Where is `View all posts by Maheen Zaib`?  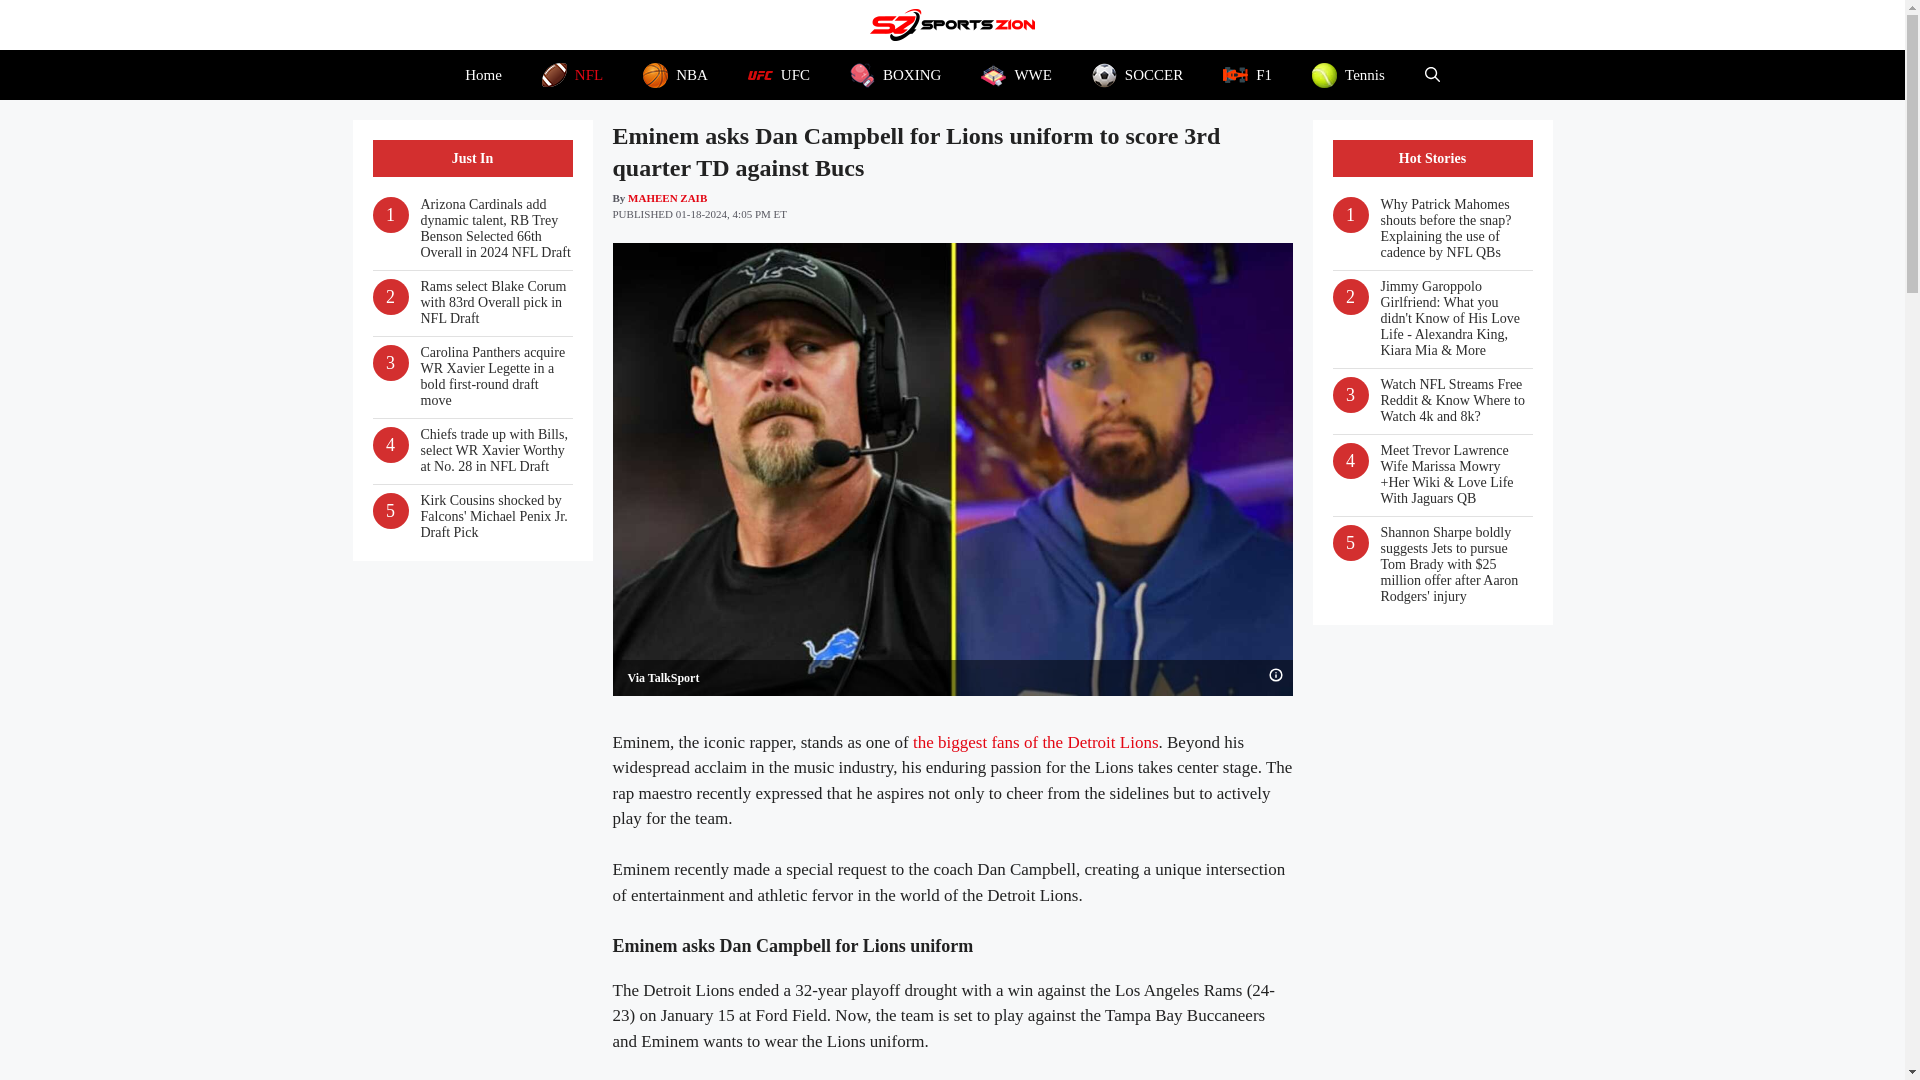
View all posts by Maheen Zaib is located at coordinates (666, 198).